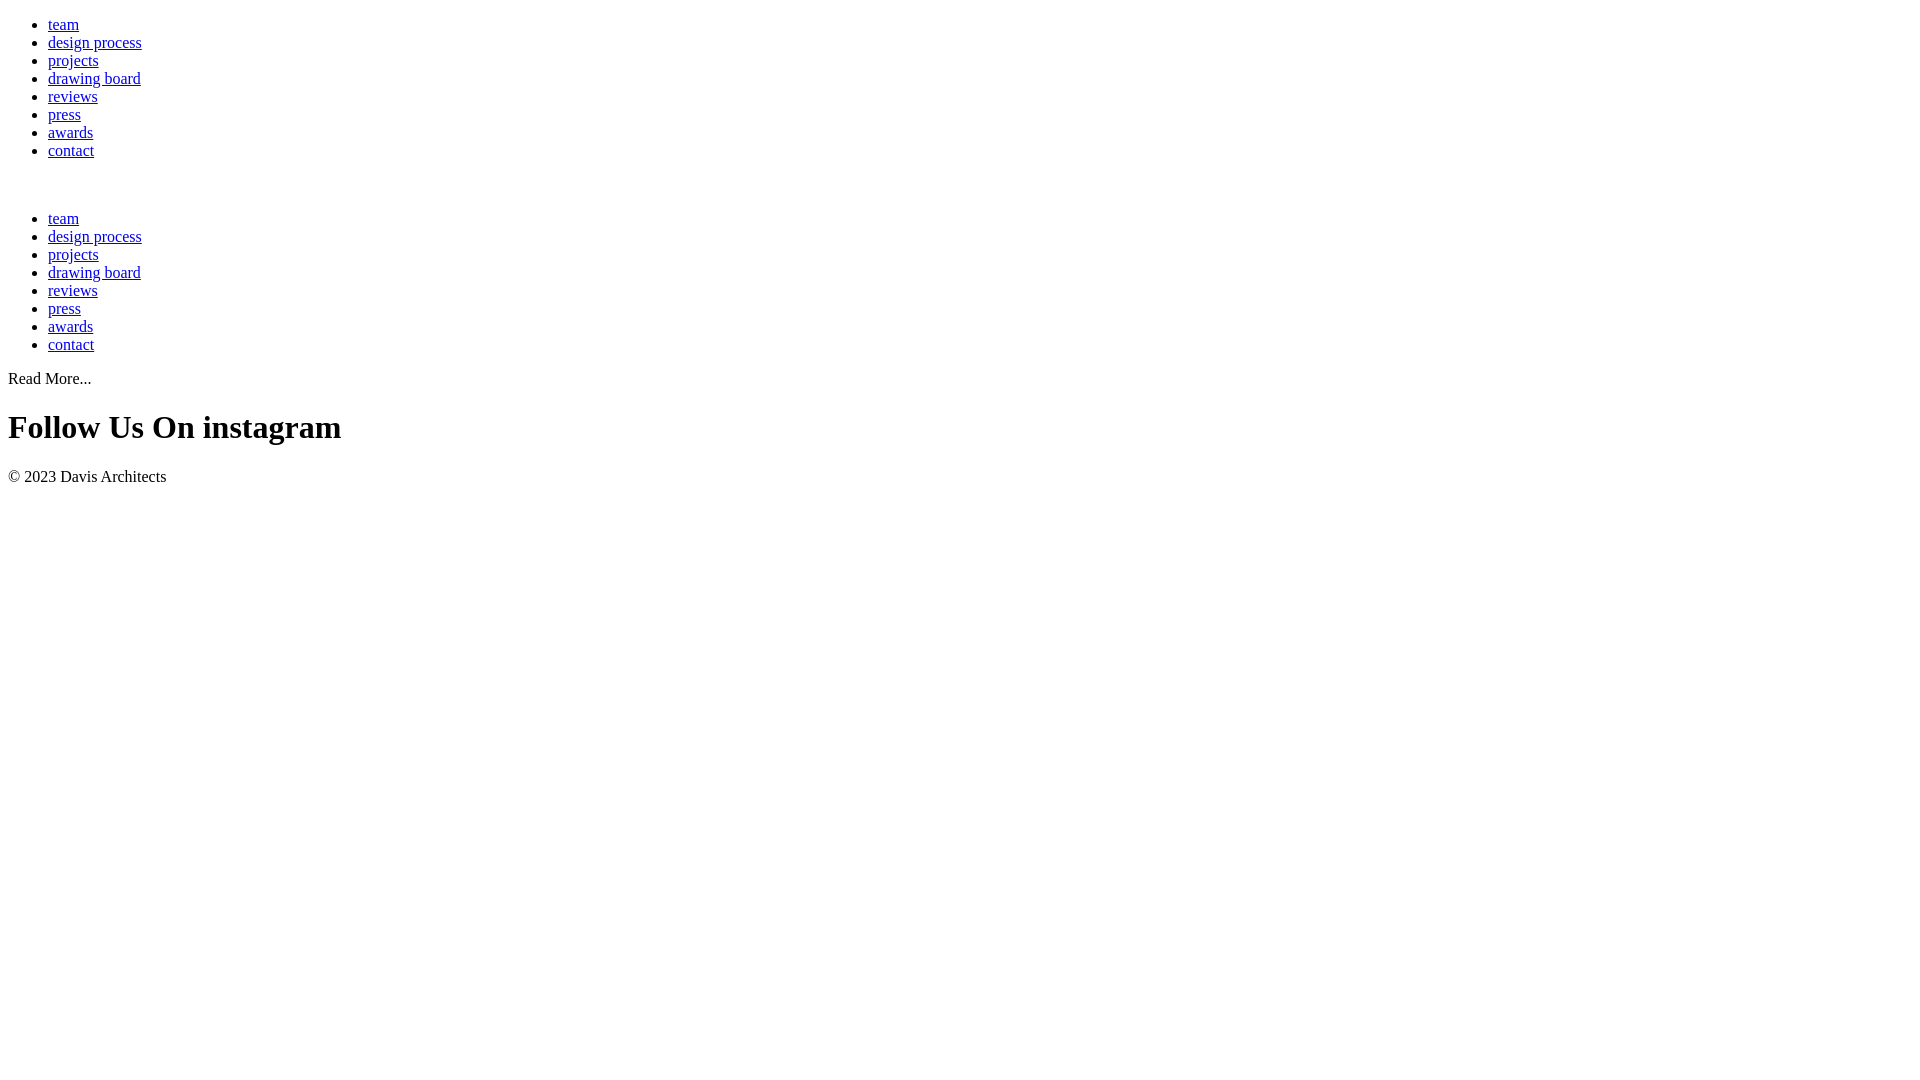 This screenshot has width=1920, height=1080. What do you see at coordinates (94, 78) in the screenshot?
I see `drawing board` at bounding box center [94, 78].